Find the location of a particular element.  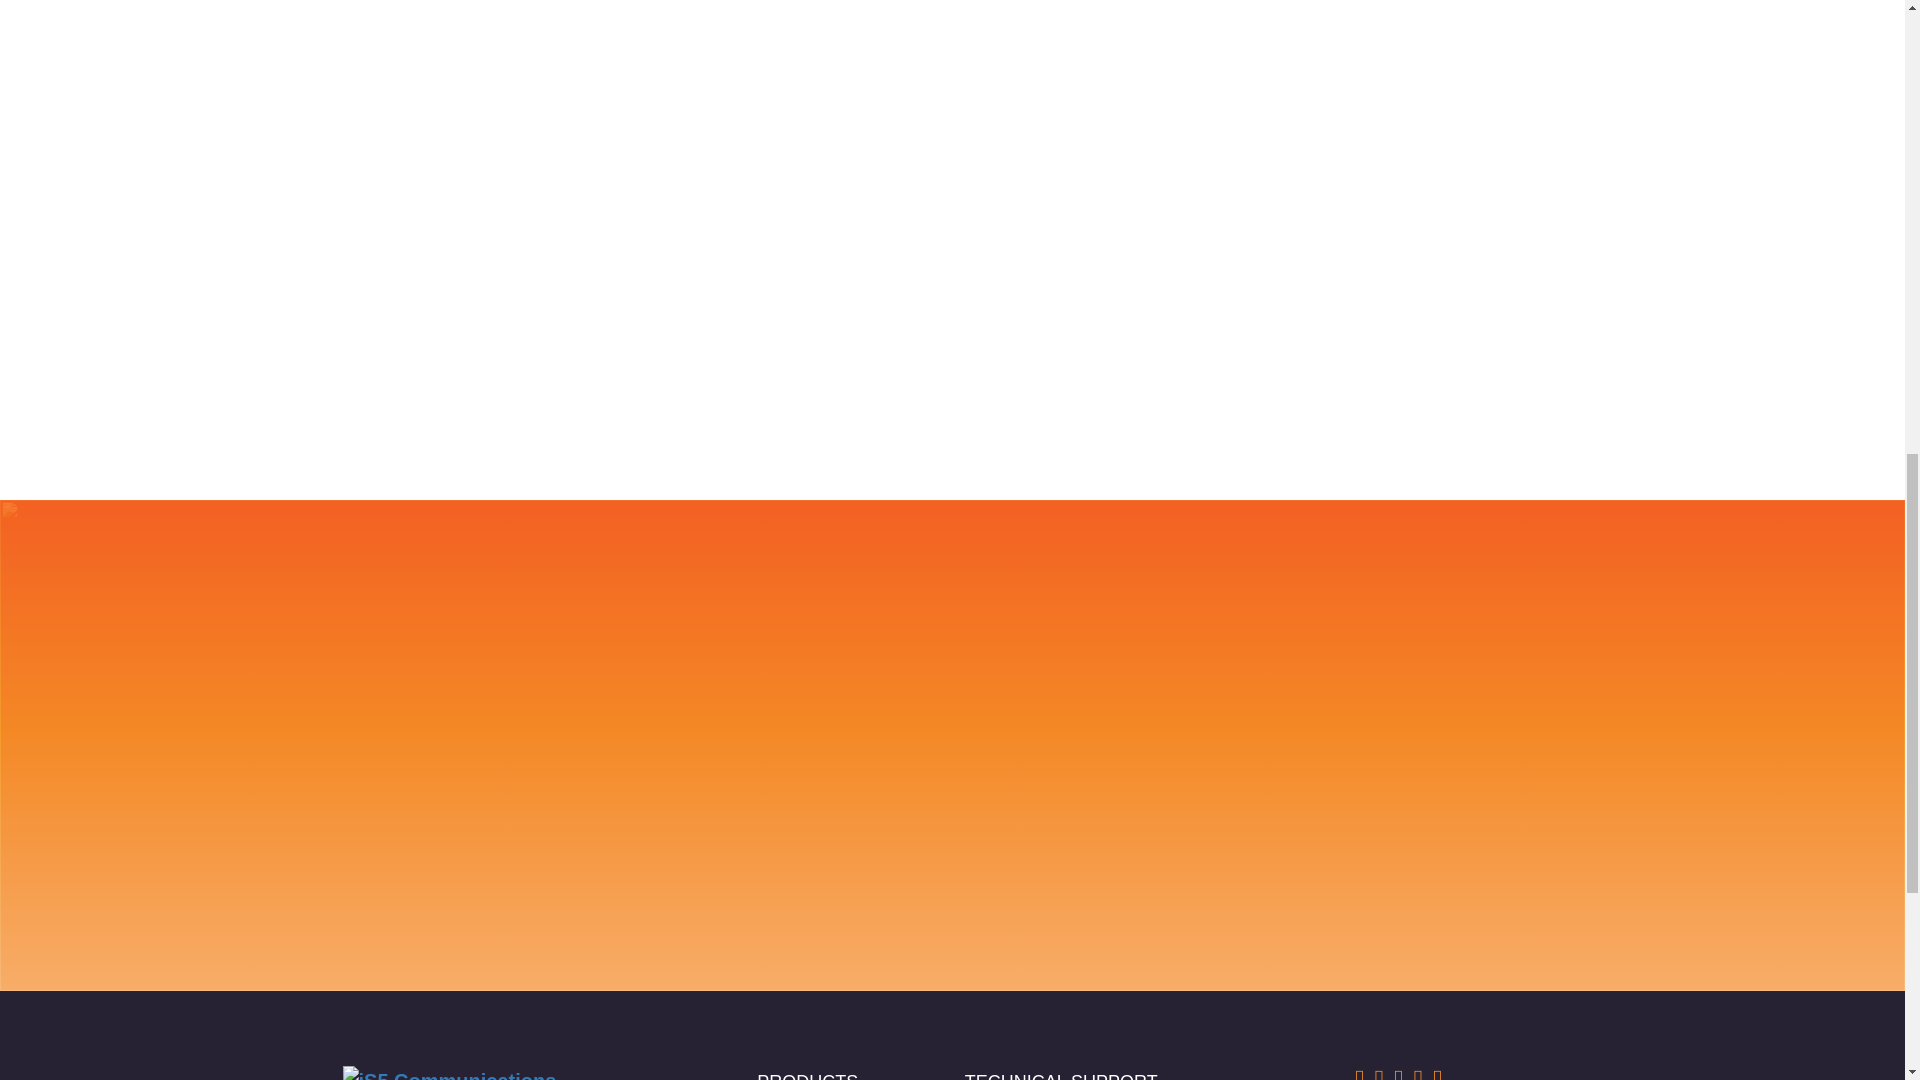

PRODUCTS is located at coordinates (807, 1076).